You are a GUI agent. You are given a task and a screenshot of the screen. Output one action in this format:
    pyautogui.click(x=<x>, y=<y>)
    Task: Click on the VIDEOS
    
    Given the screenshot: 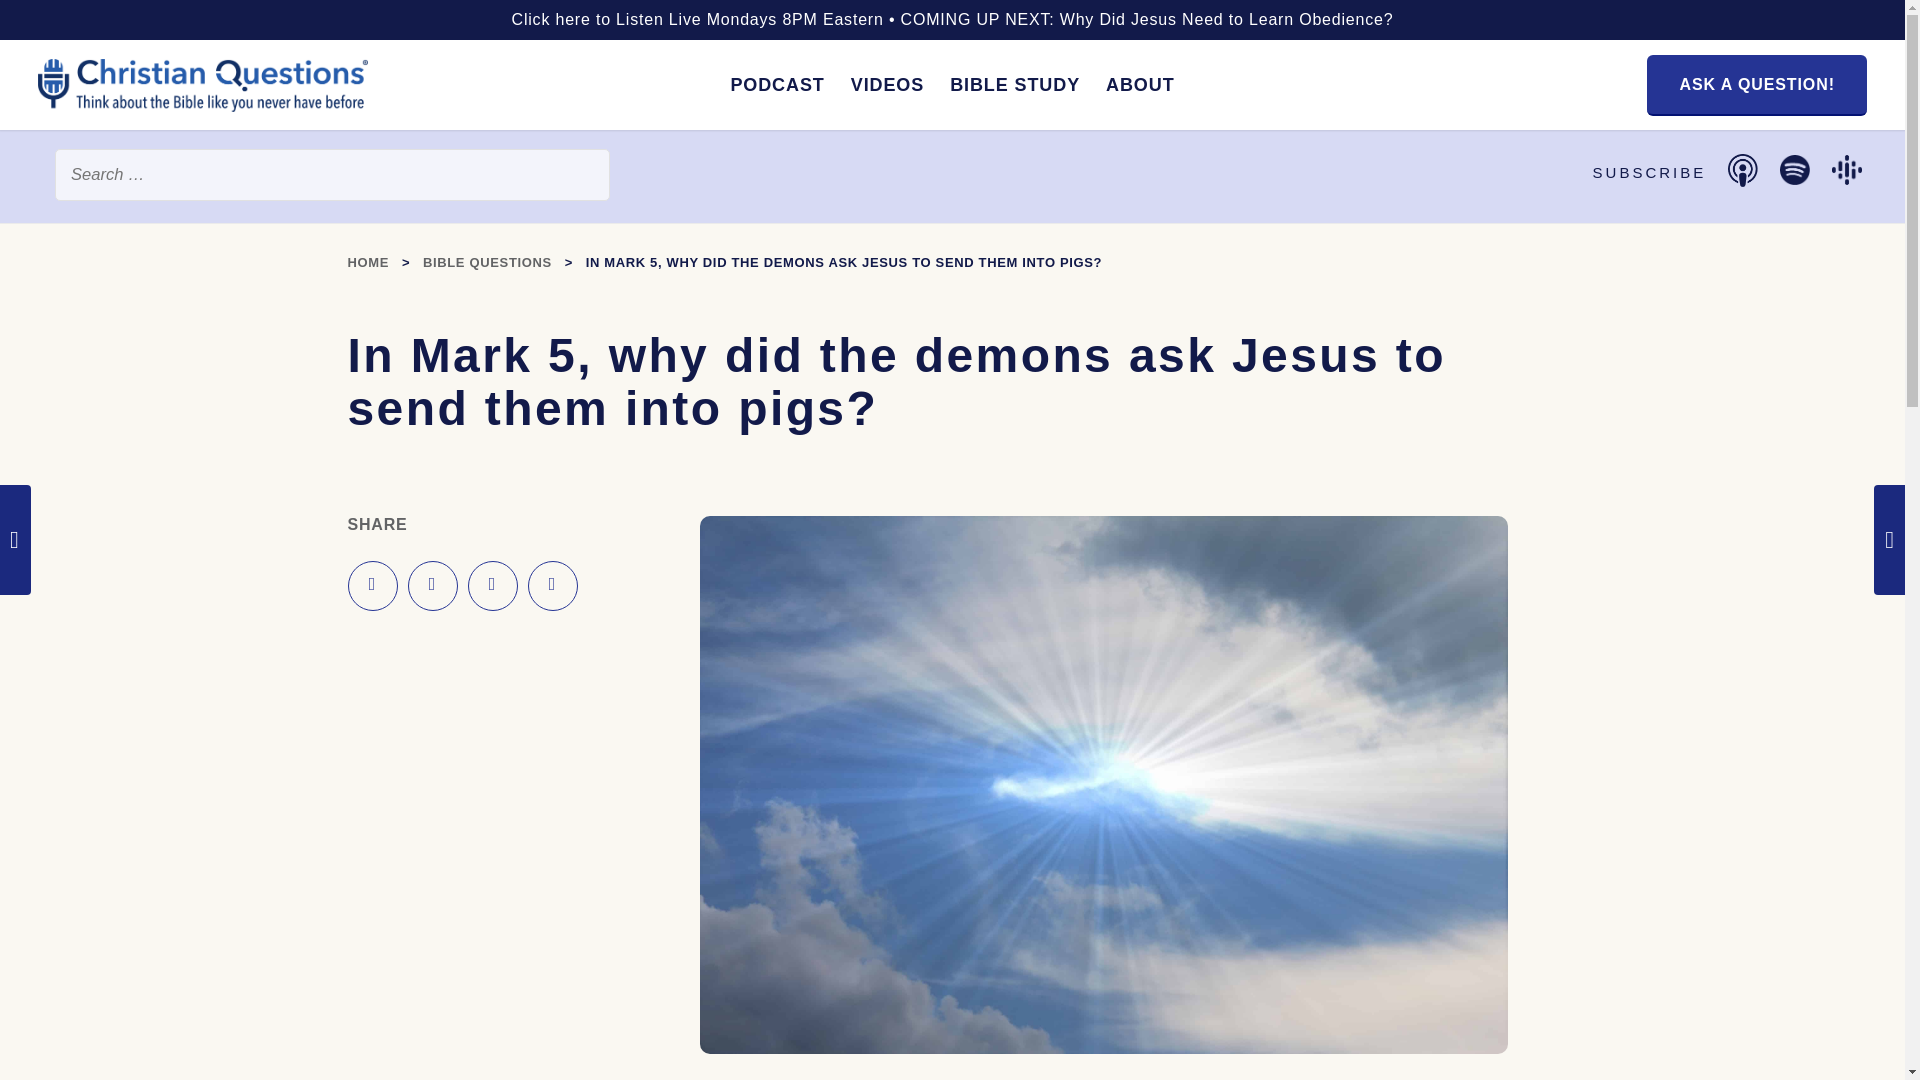 What is the action you would take?
    pyautogui.click(x=886, y=84)
    